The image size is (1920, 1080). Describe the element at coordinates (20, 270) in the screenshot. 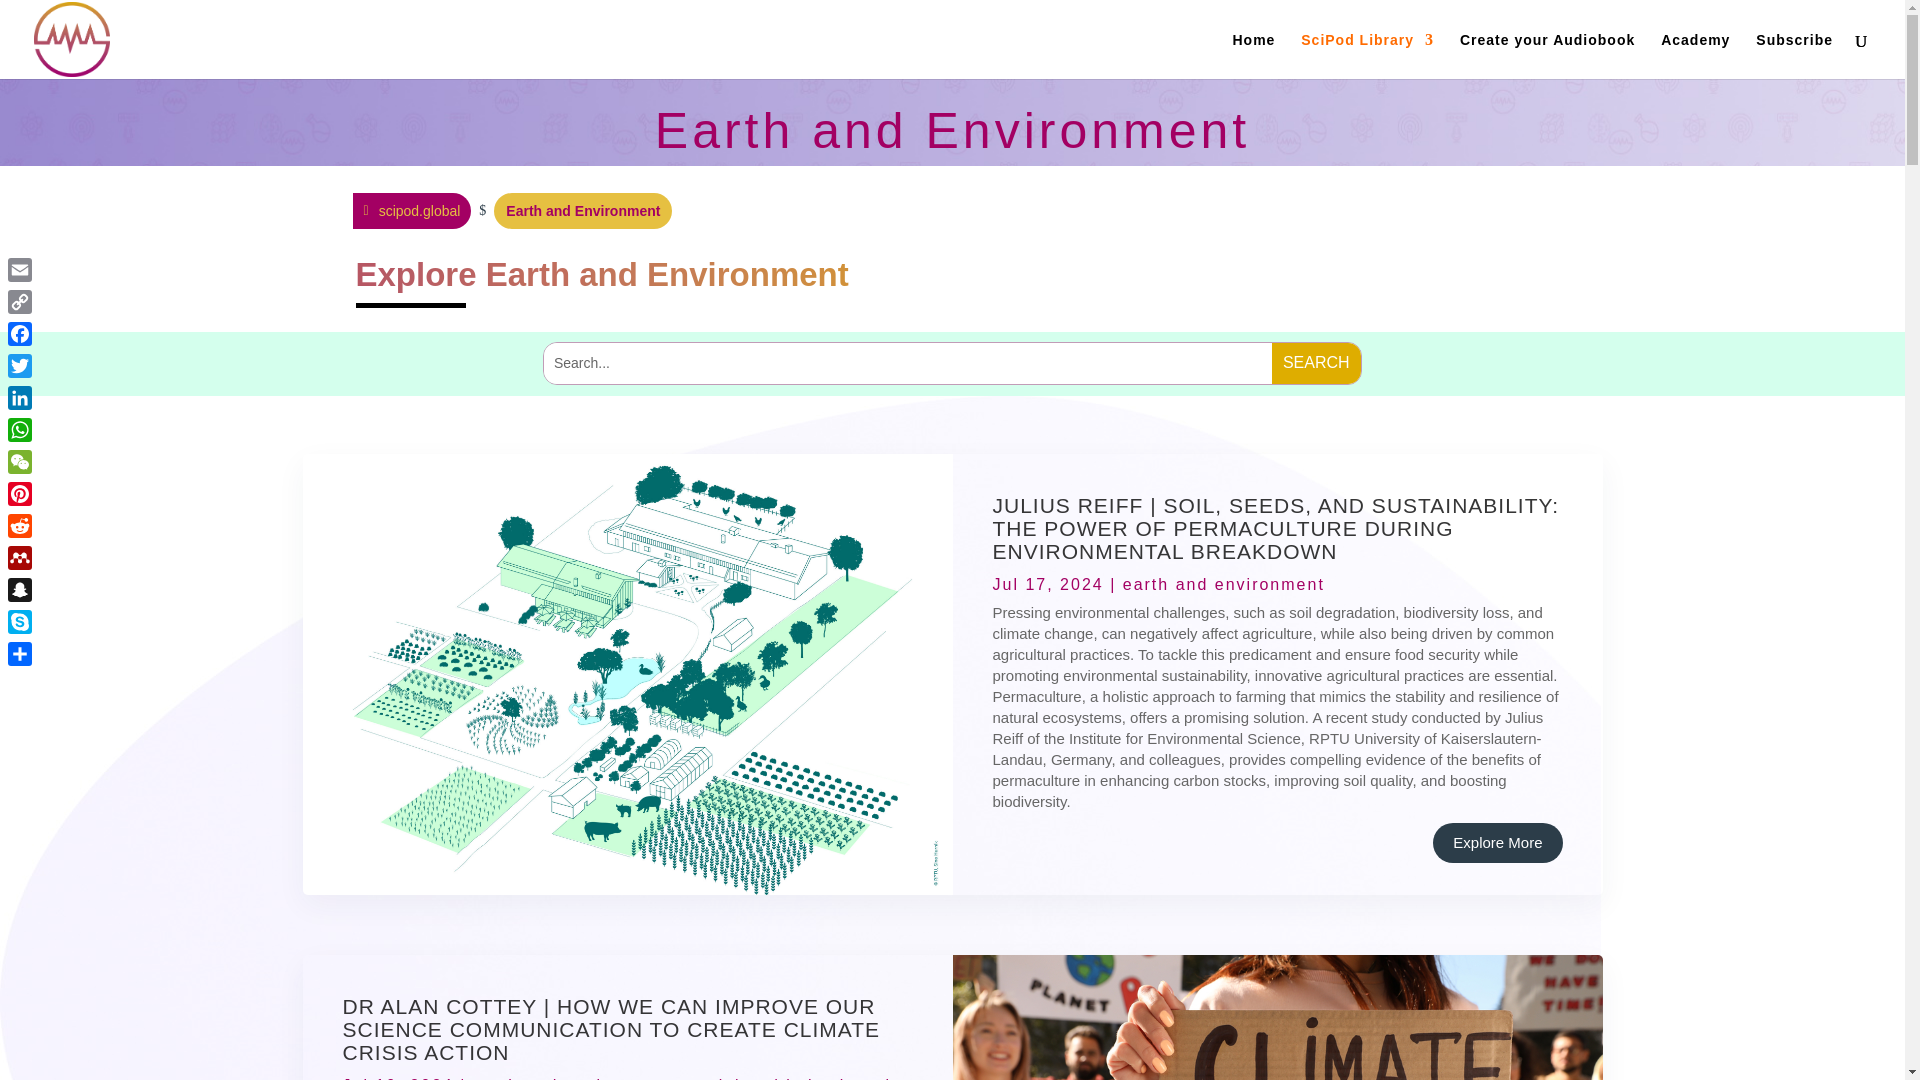

I see `Email` at that location.